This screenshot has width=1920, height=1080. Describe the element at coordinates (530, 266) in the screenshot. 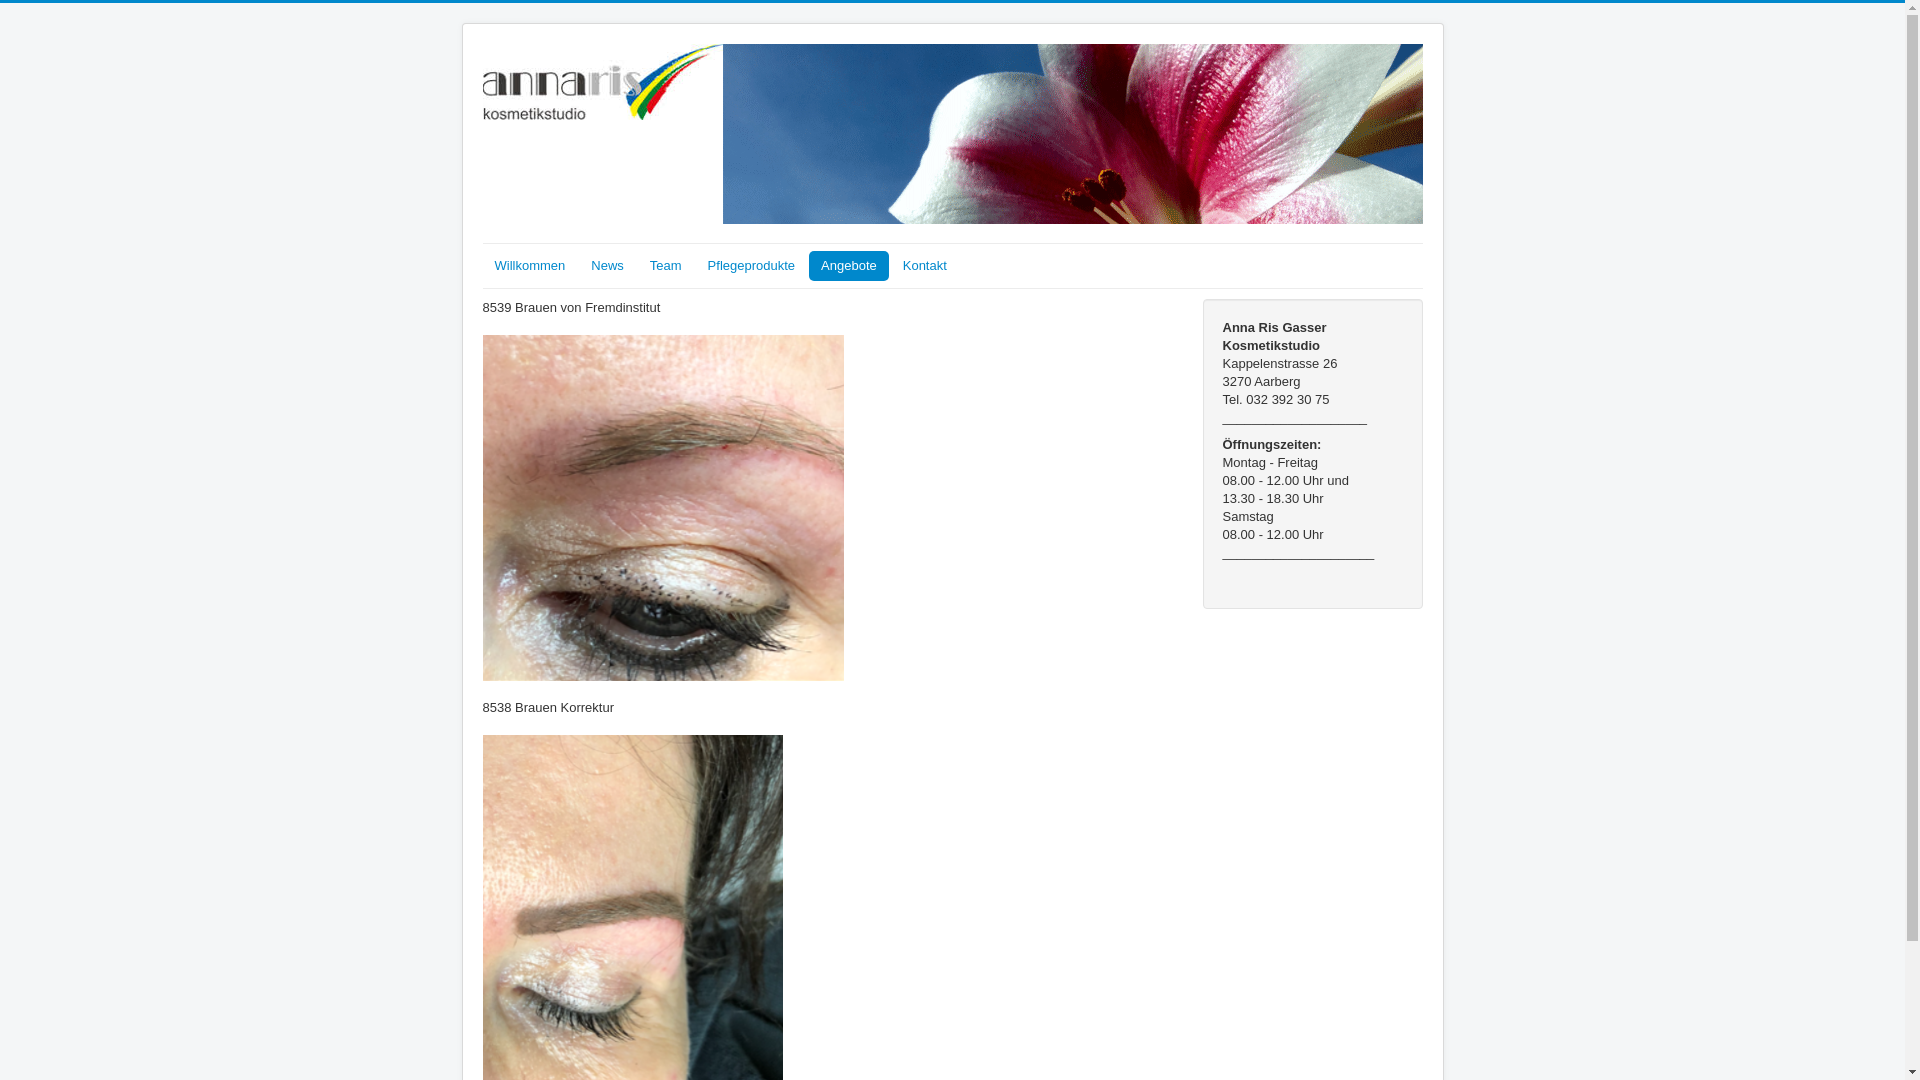

I see `Willkommen` at that location.